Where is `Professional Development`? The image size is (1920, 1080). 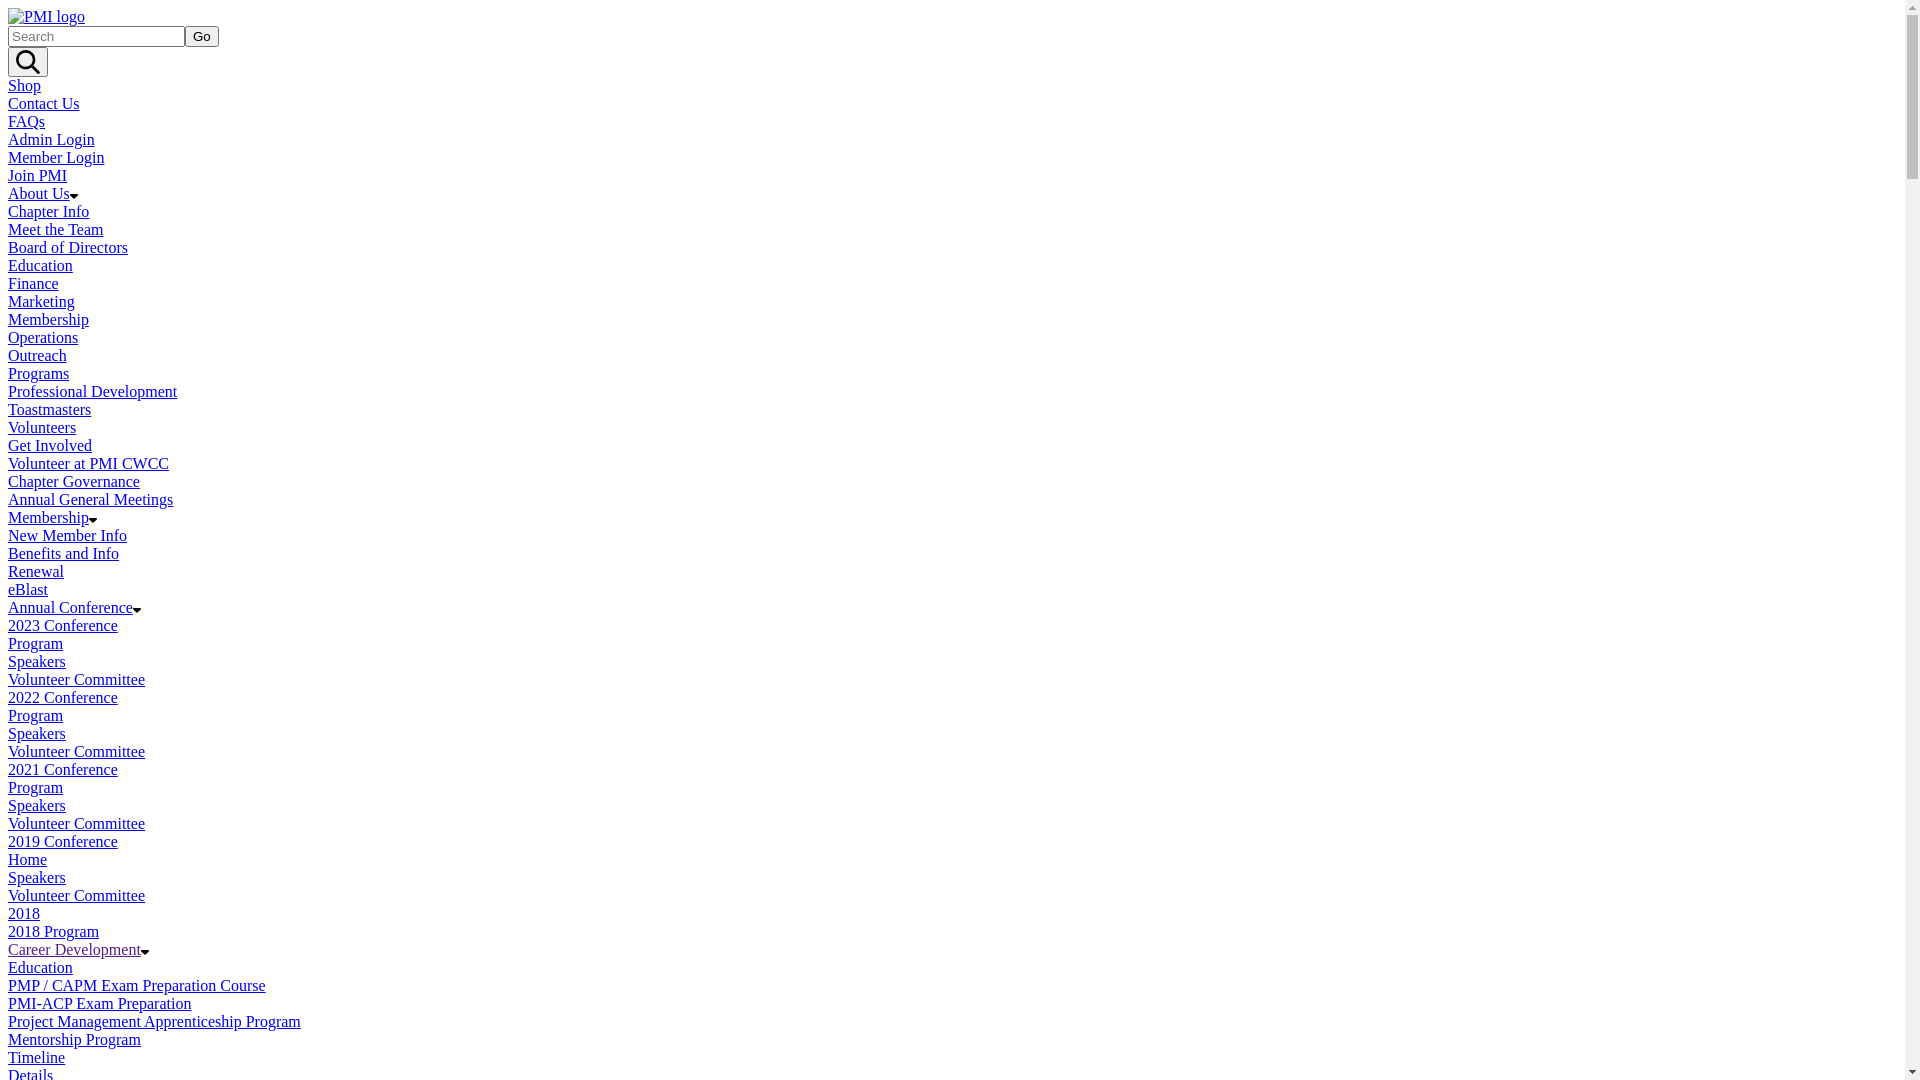
Professional Development is located at coordinates (92, 392).